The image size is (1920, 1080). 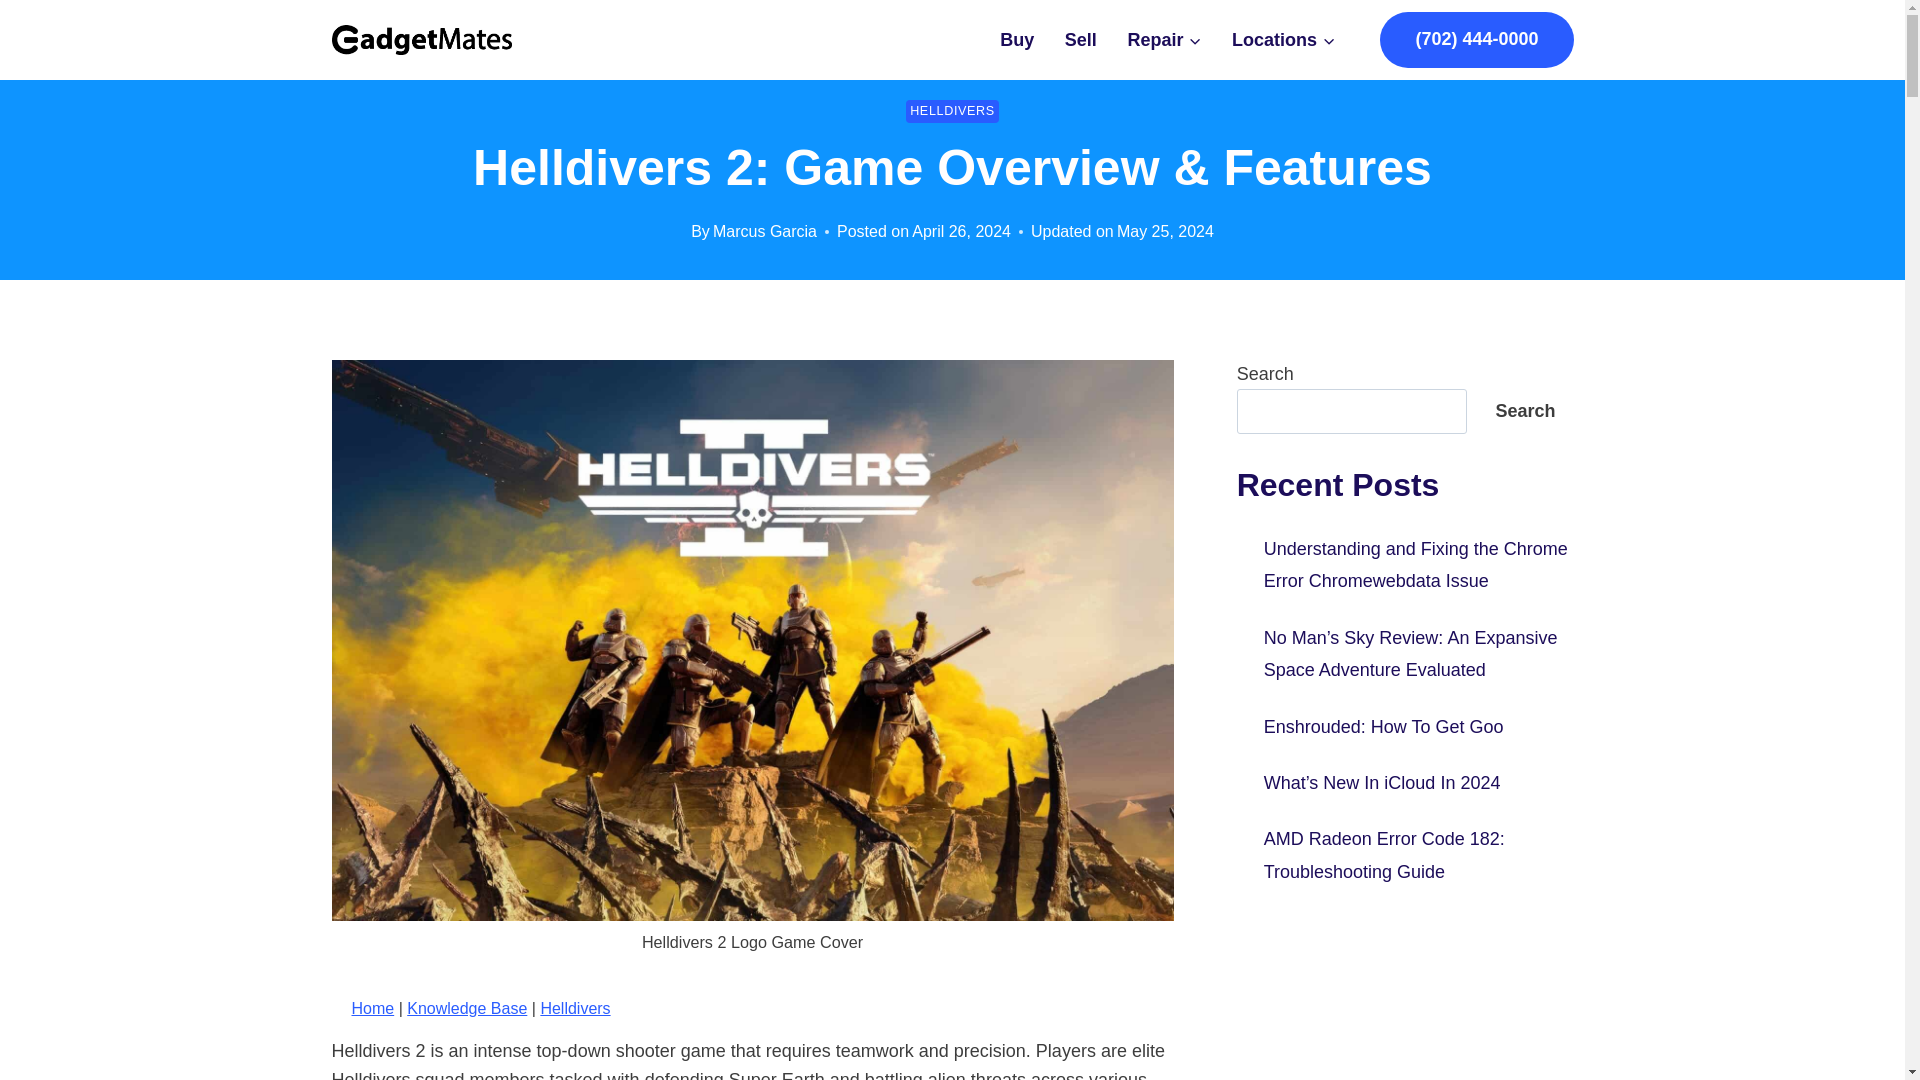 I want to click on Marcus Garcia, so click(x=764, y=230).